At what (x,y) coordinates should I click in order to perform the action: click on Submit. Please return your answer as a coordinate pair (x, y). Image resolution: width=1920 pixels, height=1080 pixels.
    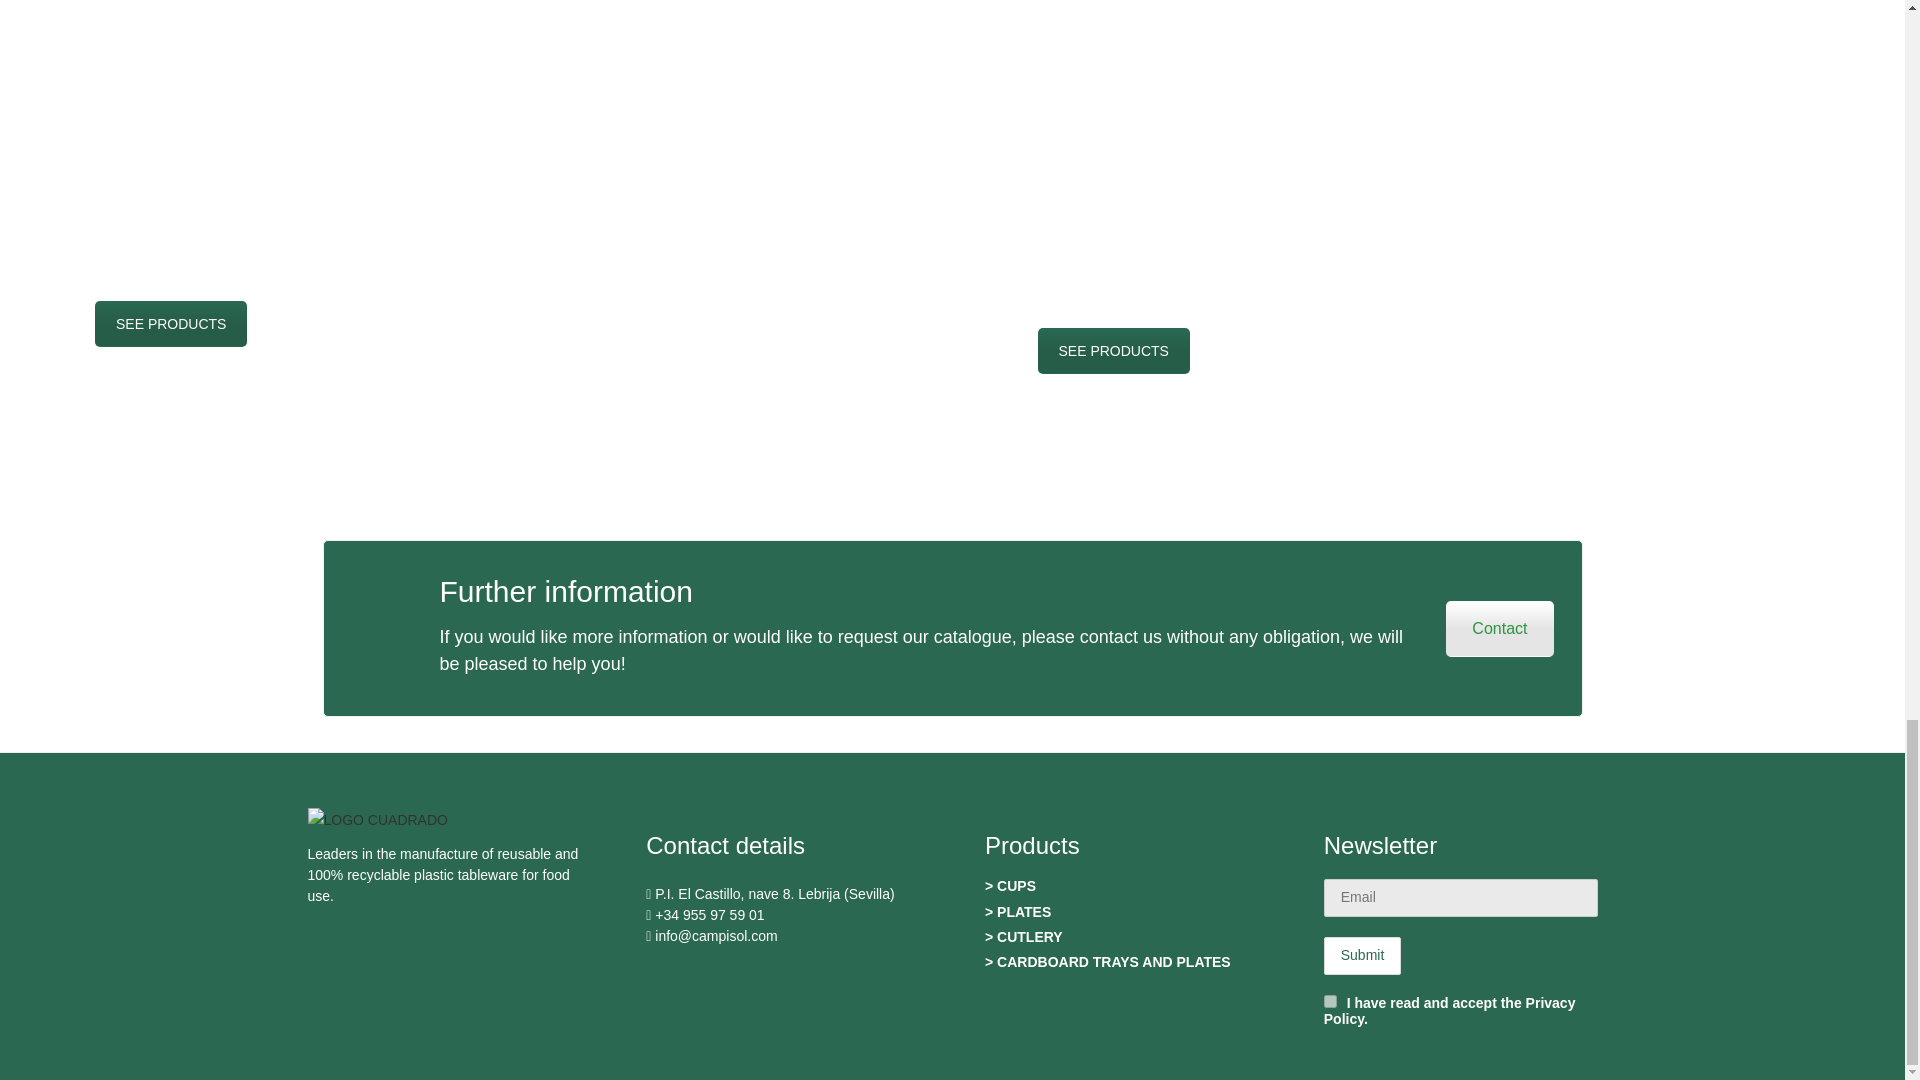
    Looking at the image, I should click on (1362, 956).